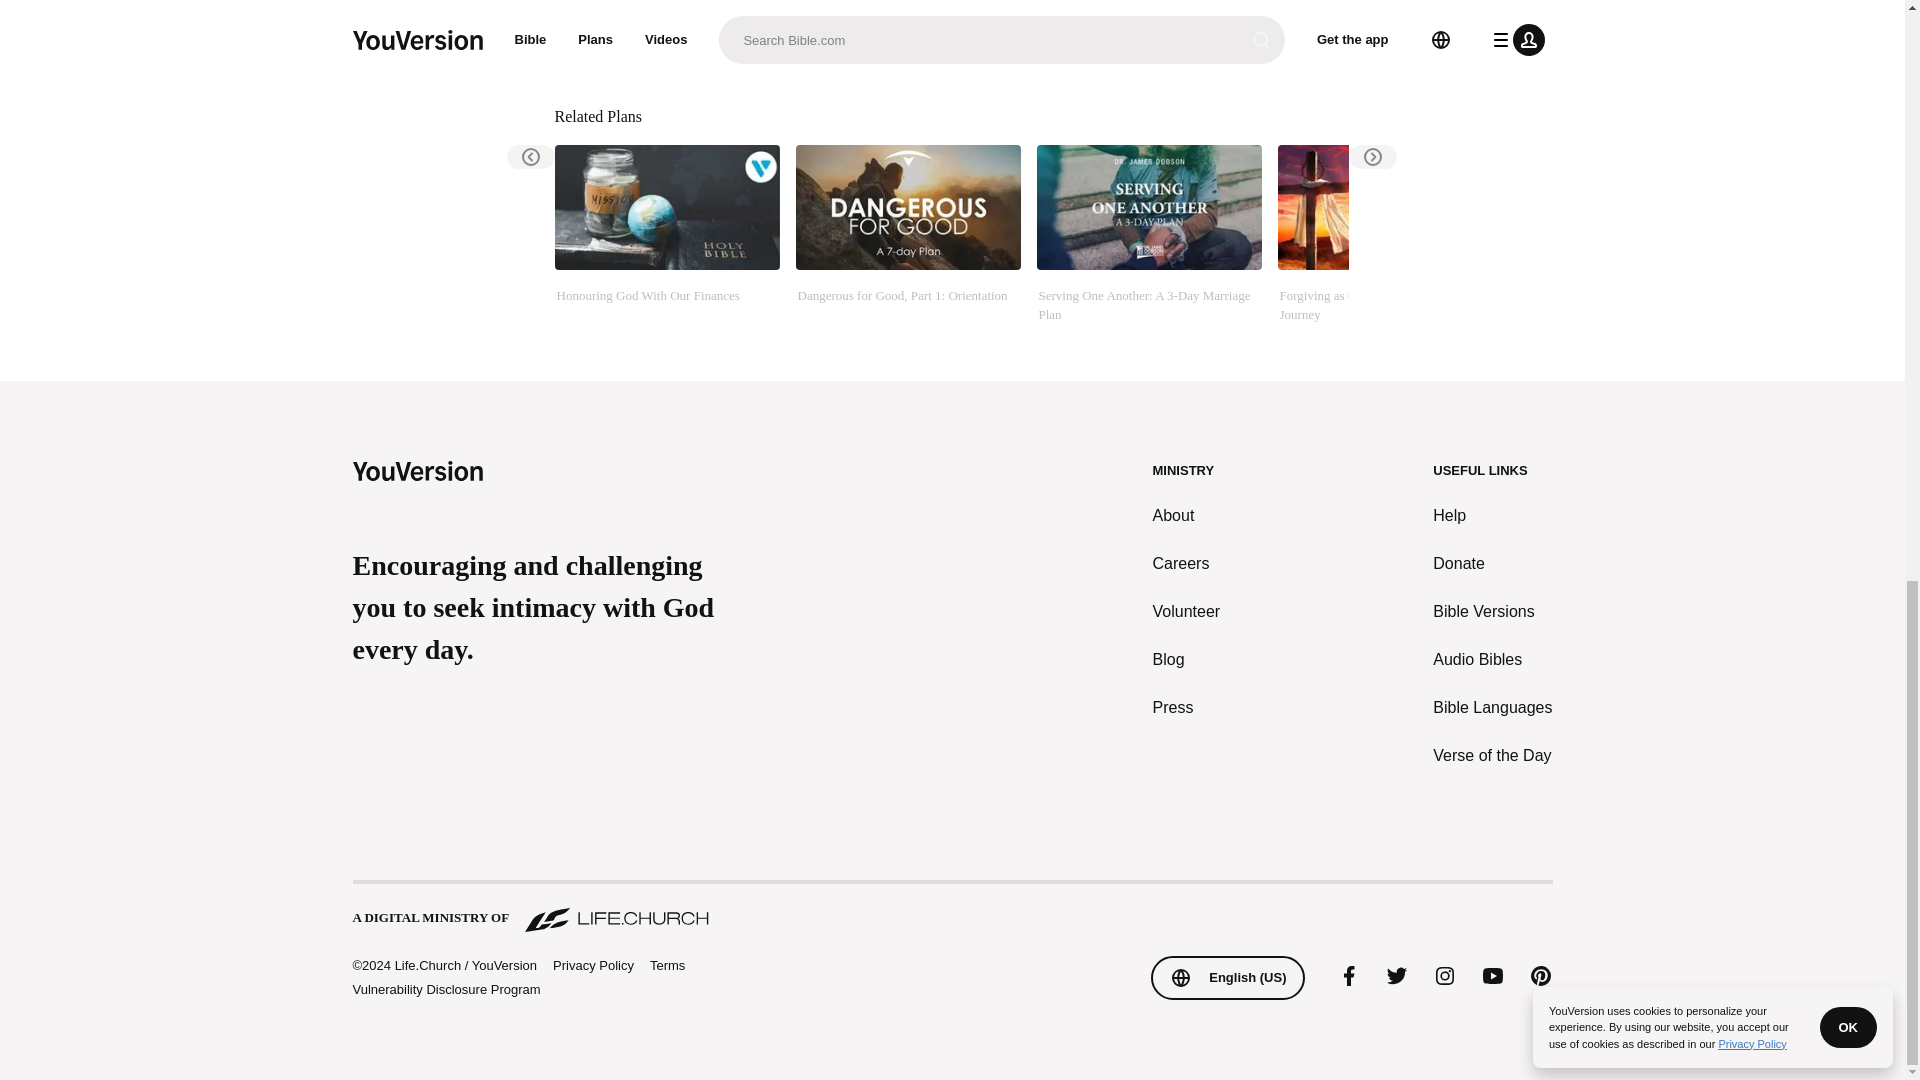  Describe the element at coordinates (666, 234) in the screenshot. I see `Honouring God With Our Finances` at that location.